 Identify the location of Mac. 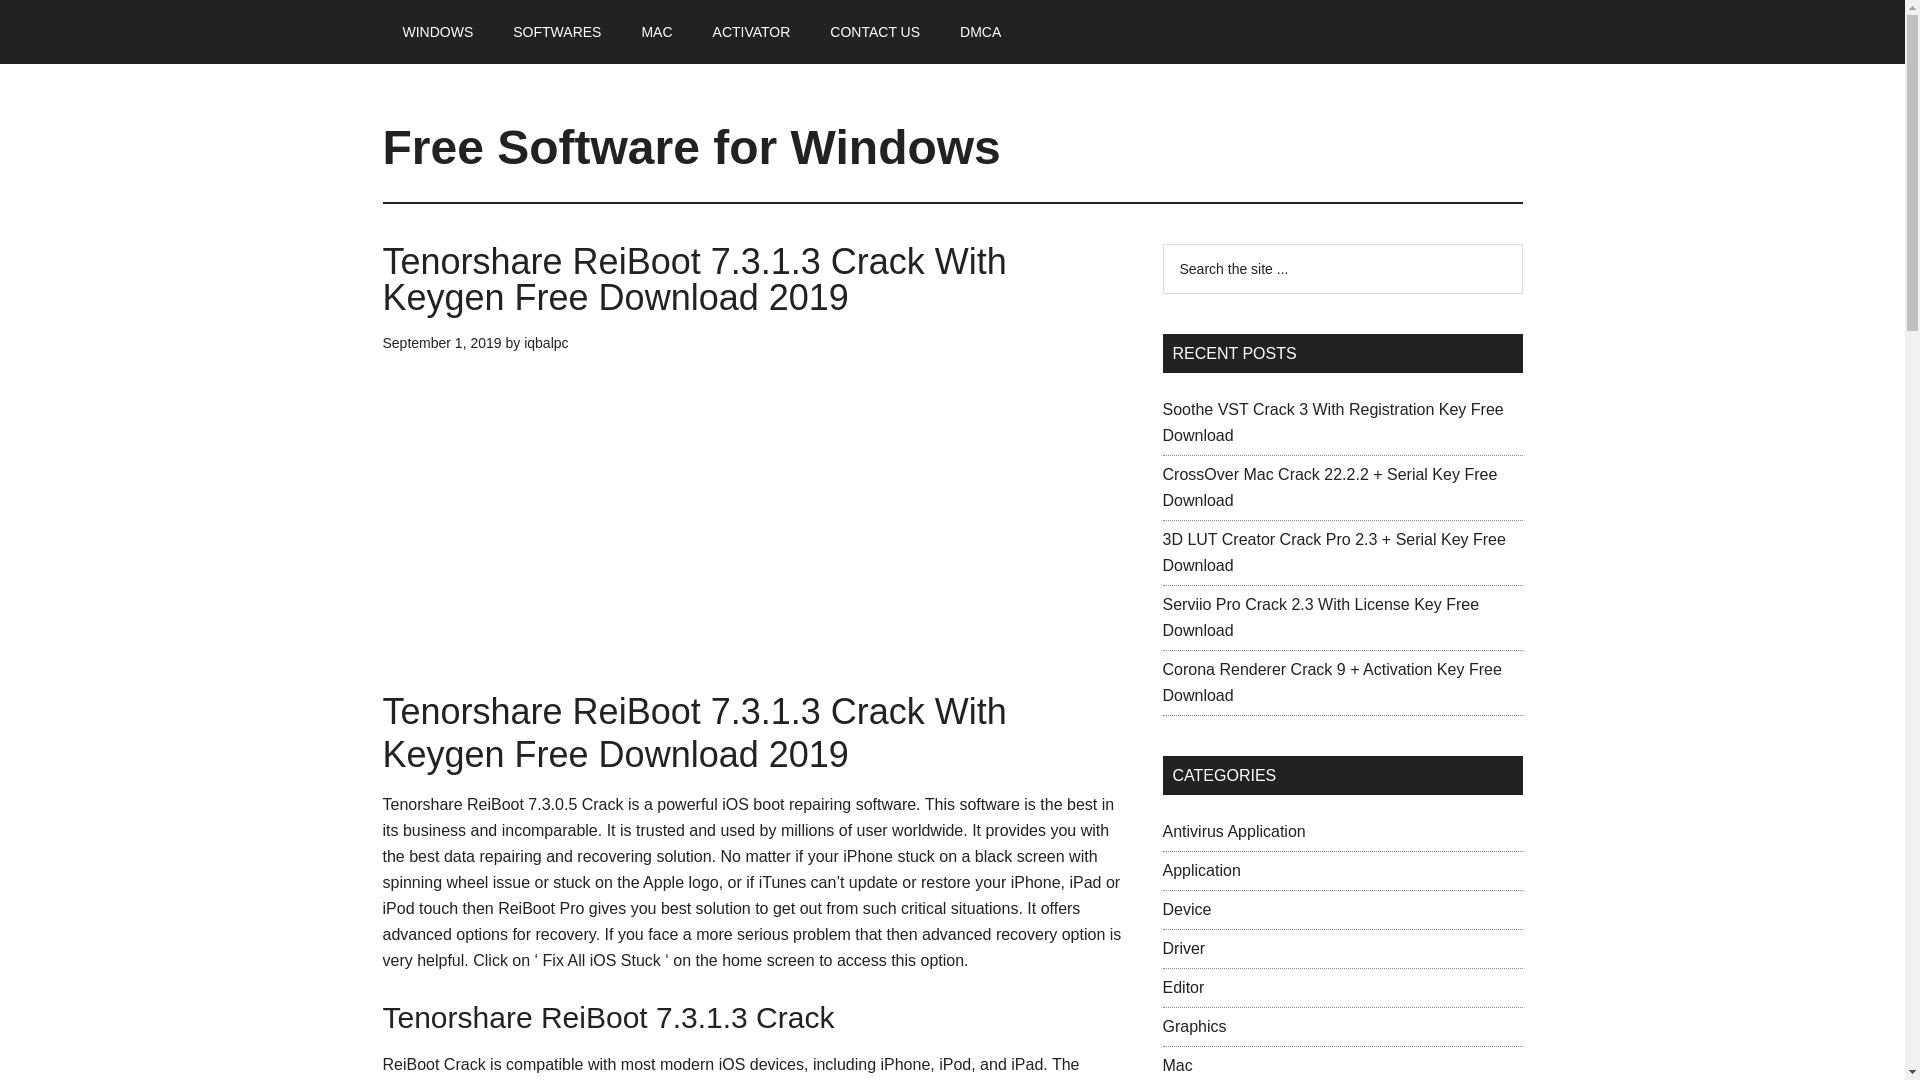
(1176, 1065).